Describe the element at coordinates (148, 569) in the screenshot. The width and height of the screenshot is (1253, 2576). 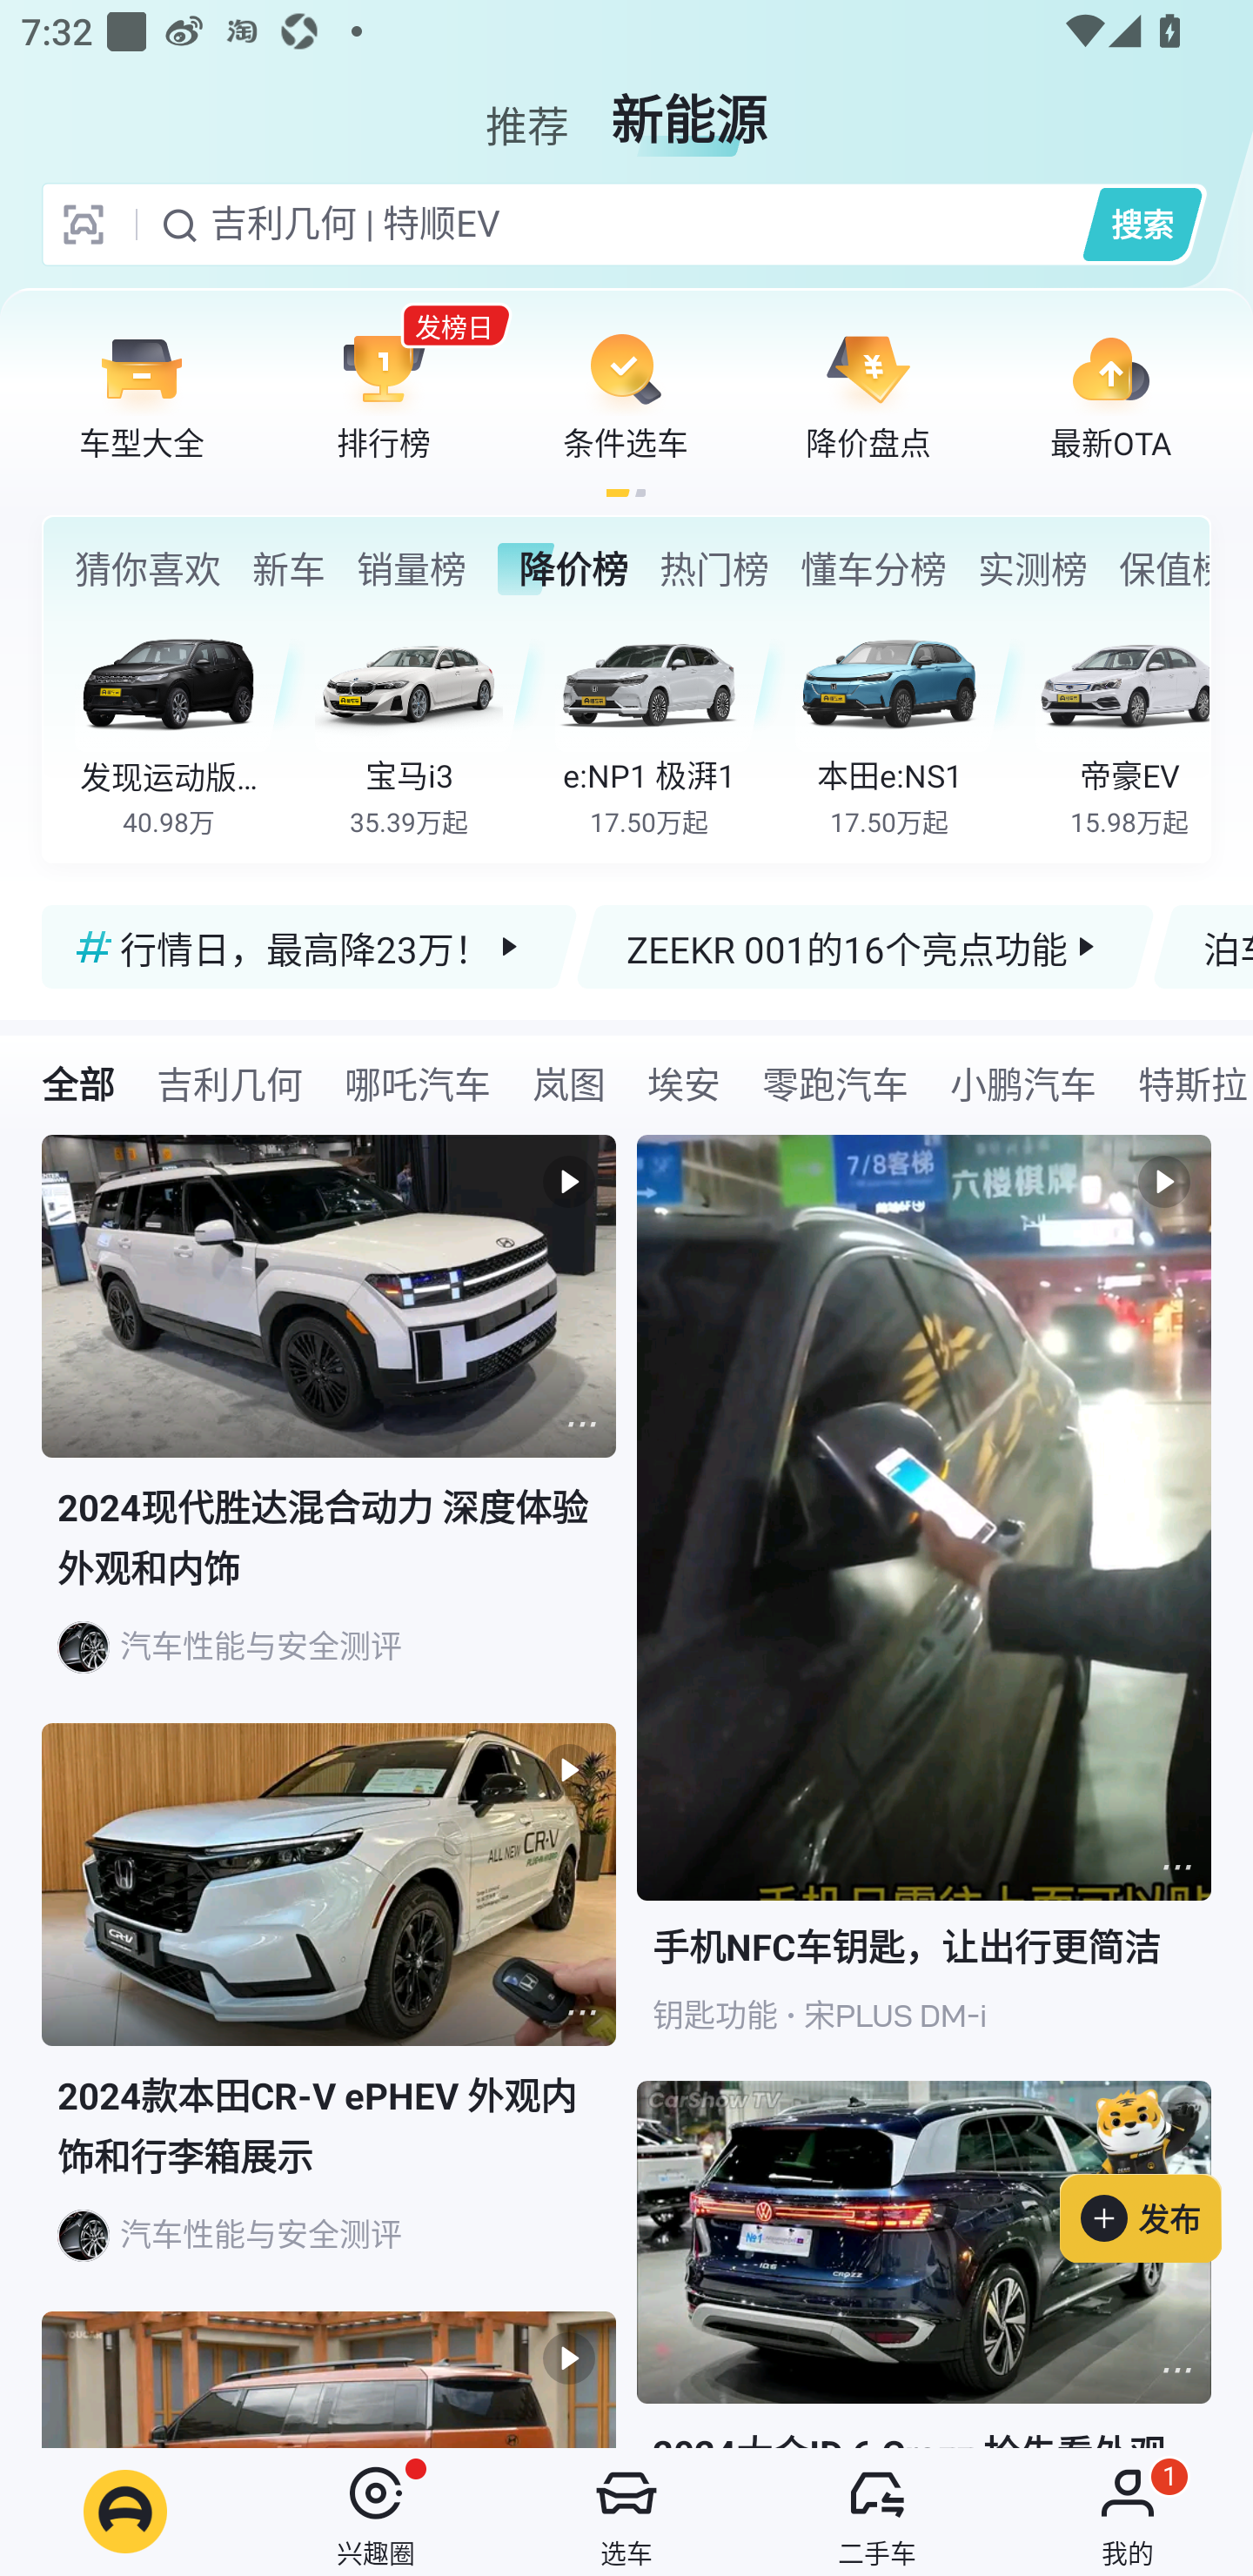
I see `猜你喜欢` at that location.